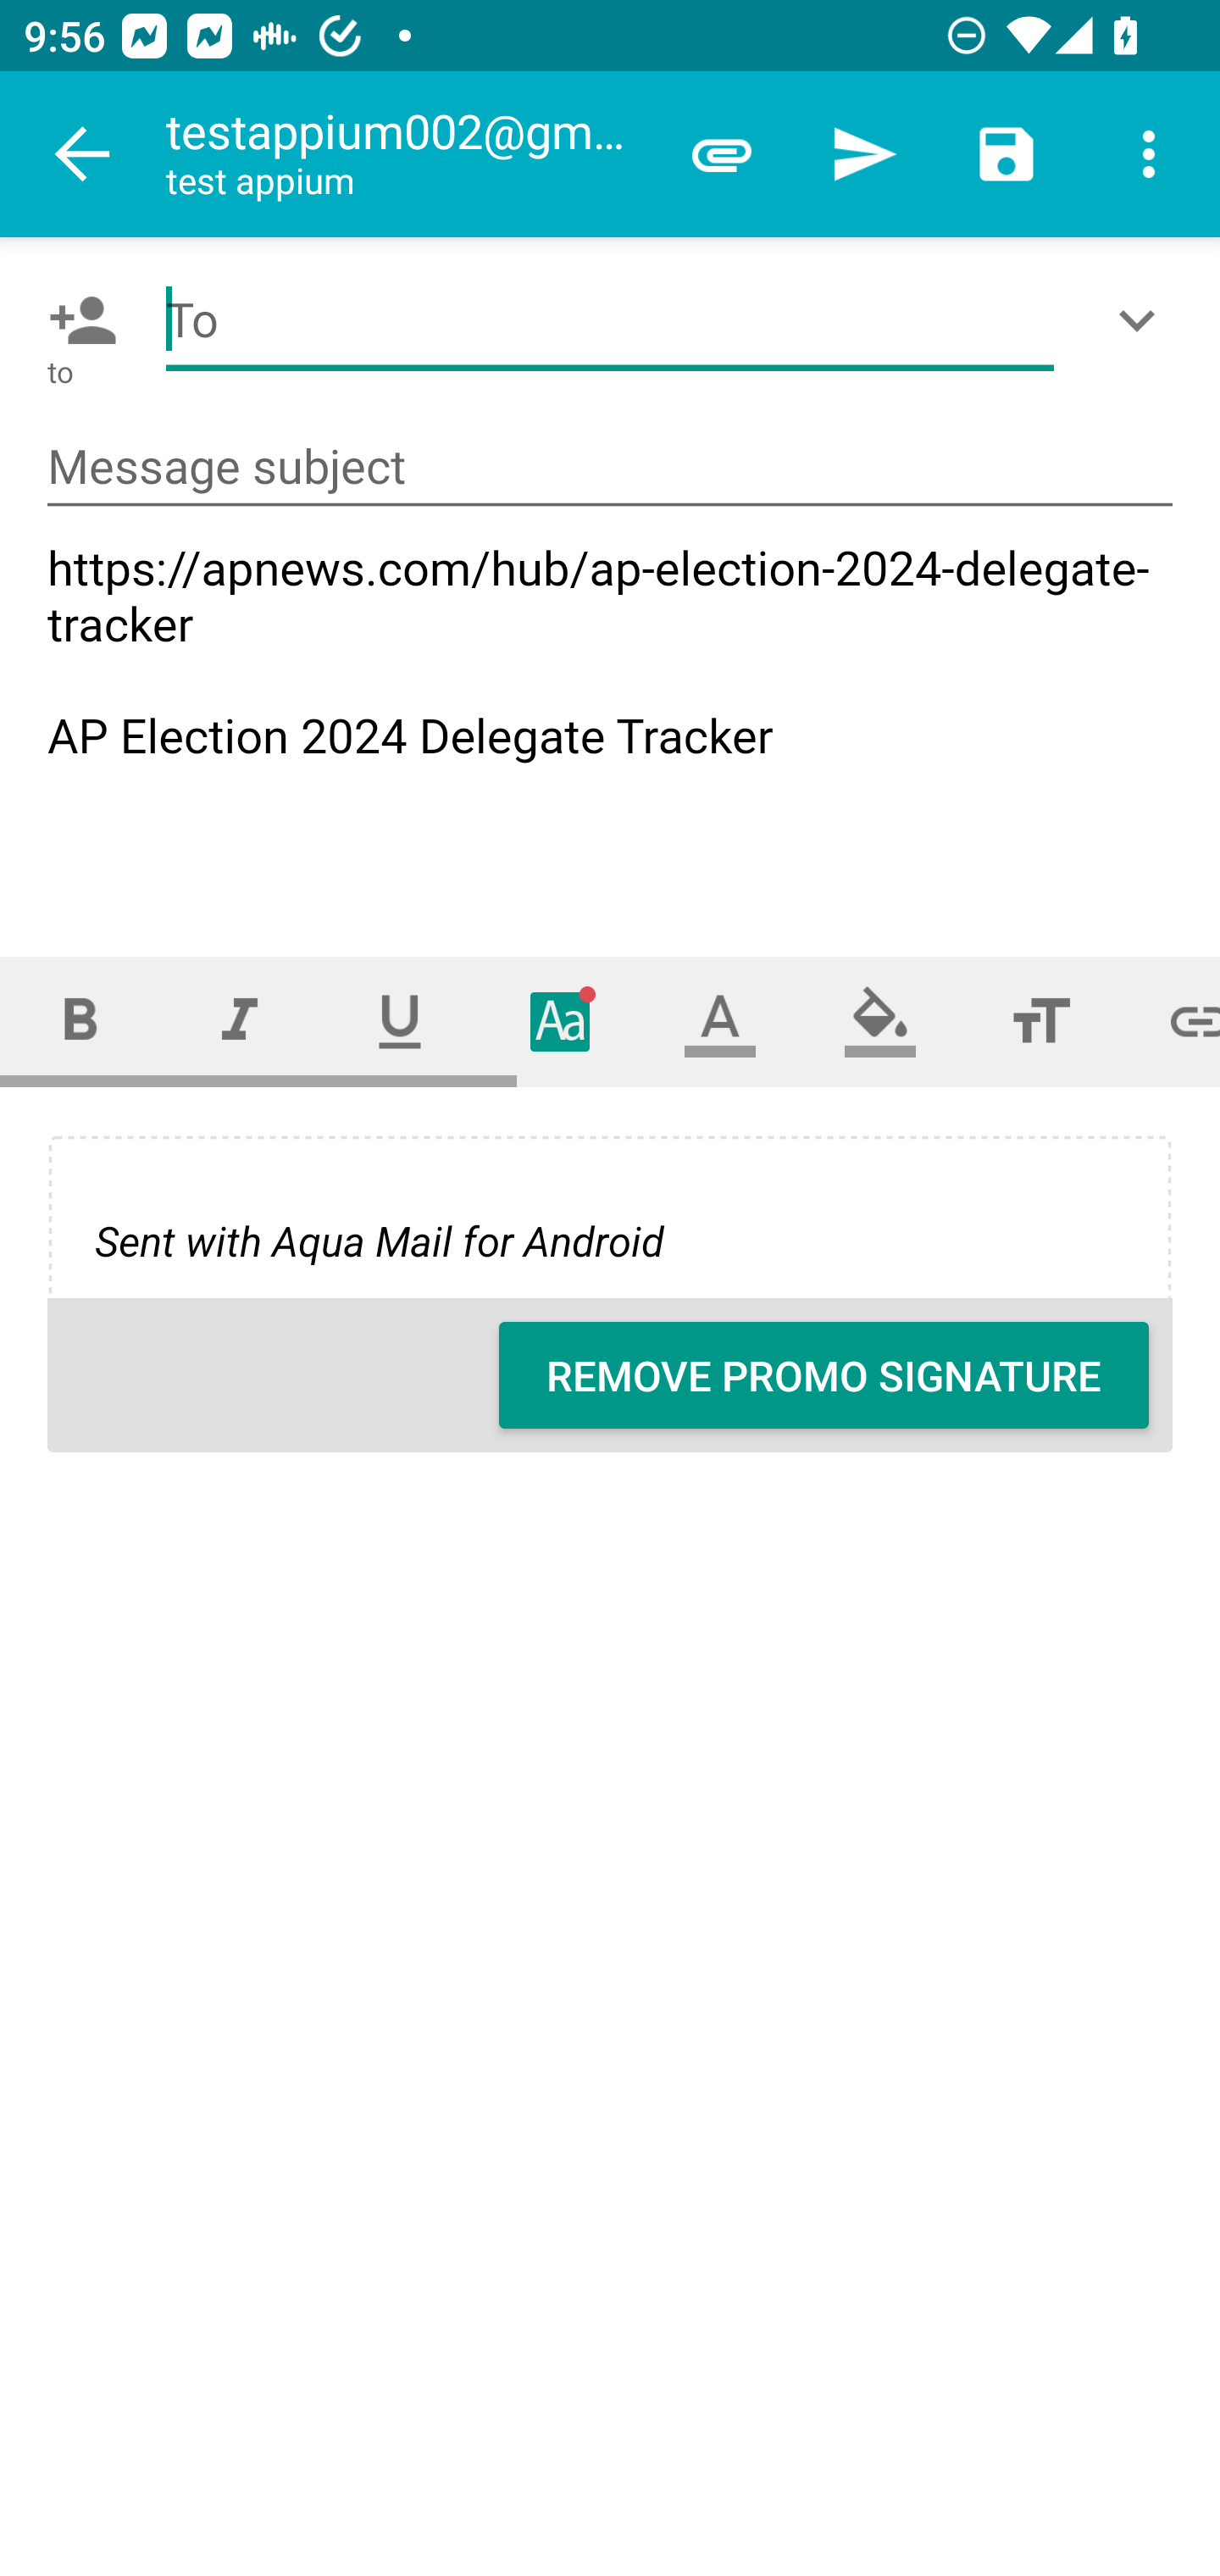 The image size is (1220, 2576). What do you see at coordinates (400, 1020) in the screenshot?
I see `Underline` at bounding box center [400, 1020].